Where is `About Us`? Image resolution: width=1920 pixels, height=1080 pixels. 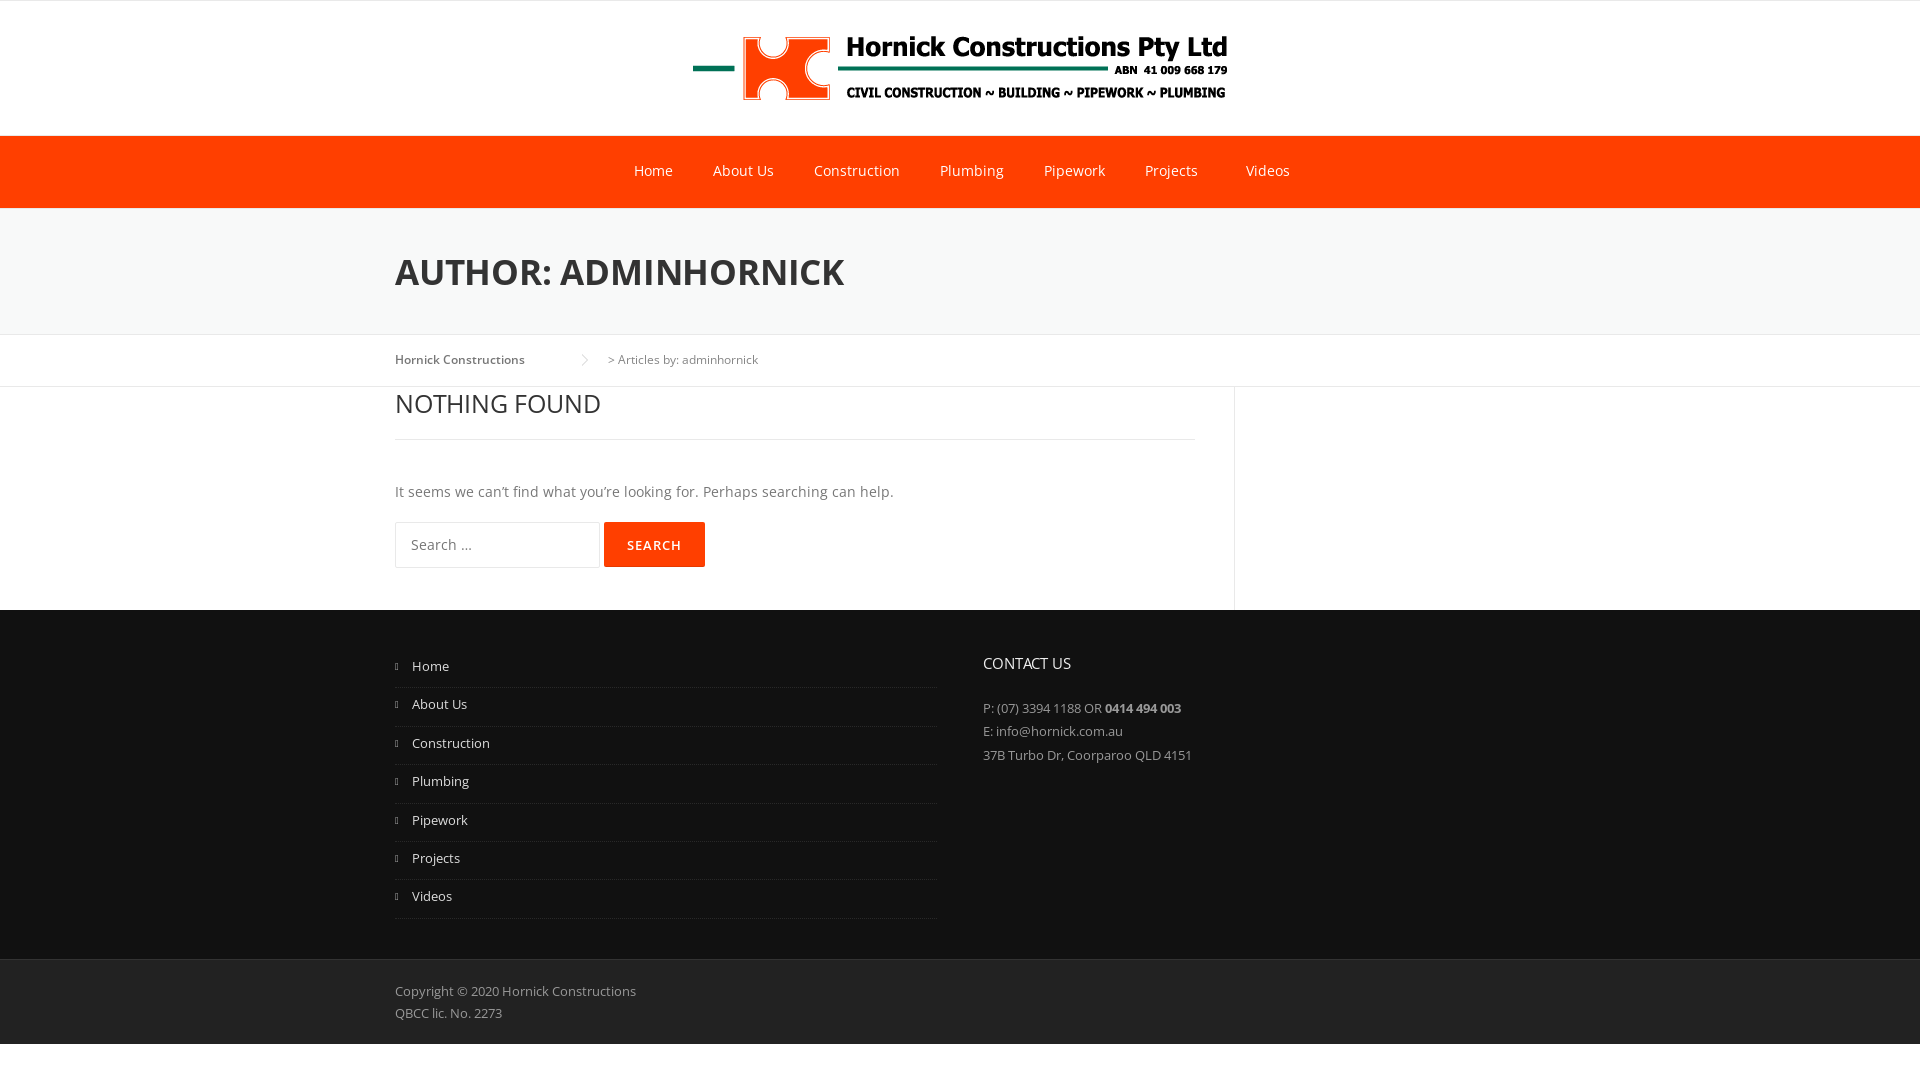 About Us is located at coordinates (742, 172).